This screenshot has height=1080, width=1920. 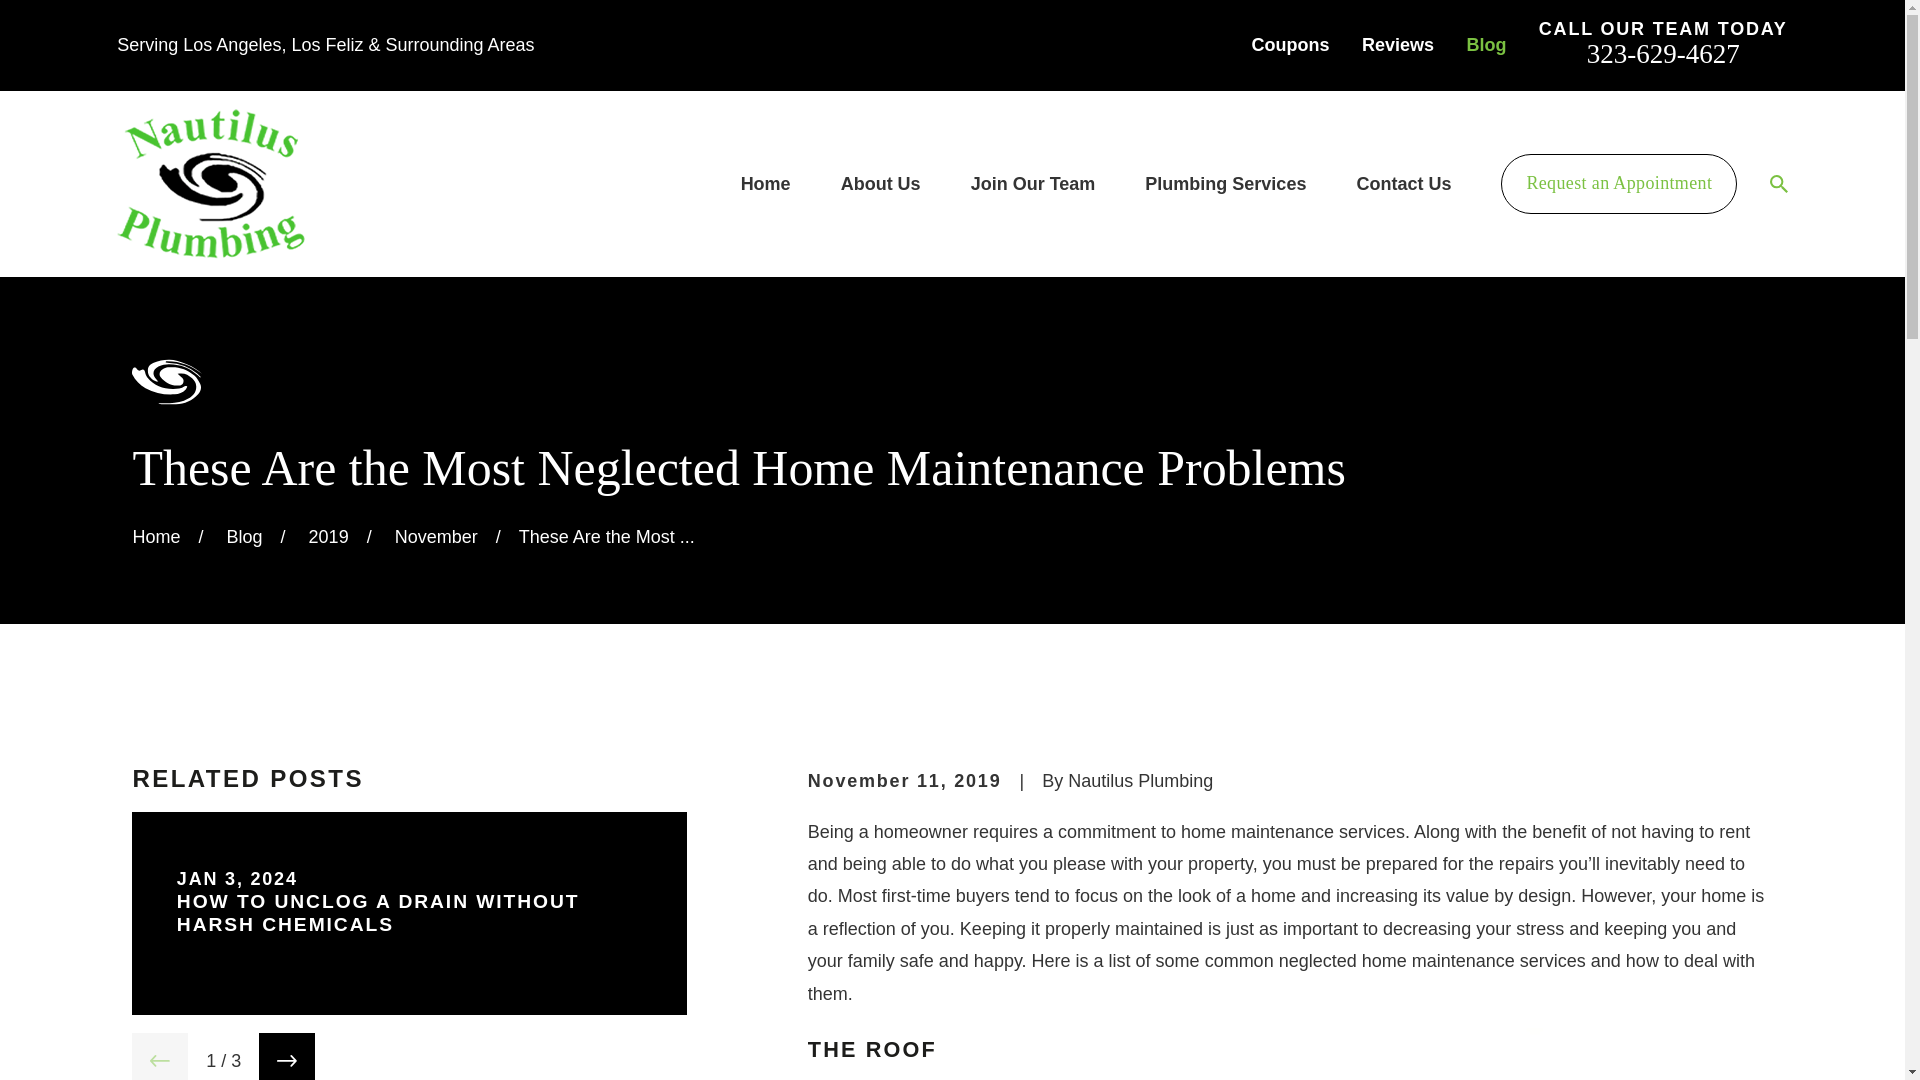 What do you see at coordinates (880, 184) in the screenshot?
I see `About Us` at bounding box center [880, 184].